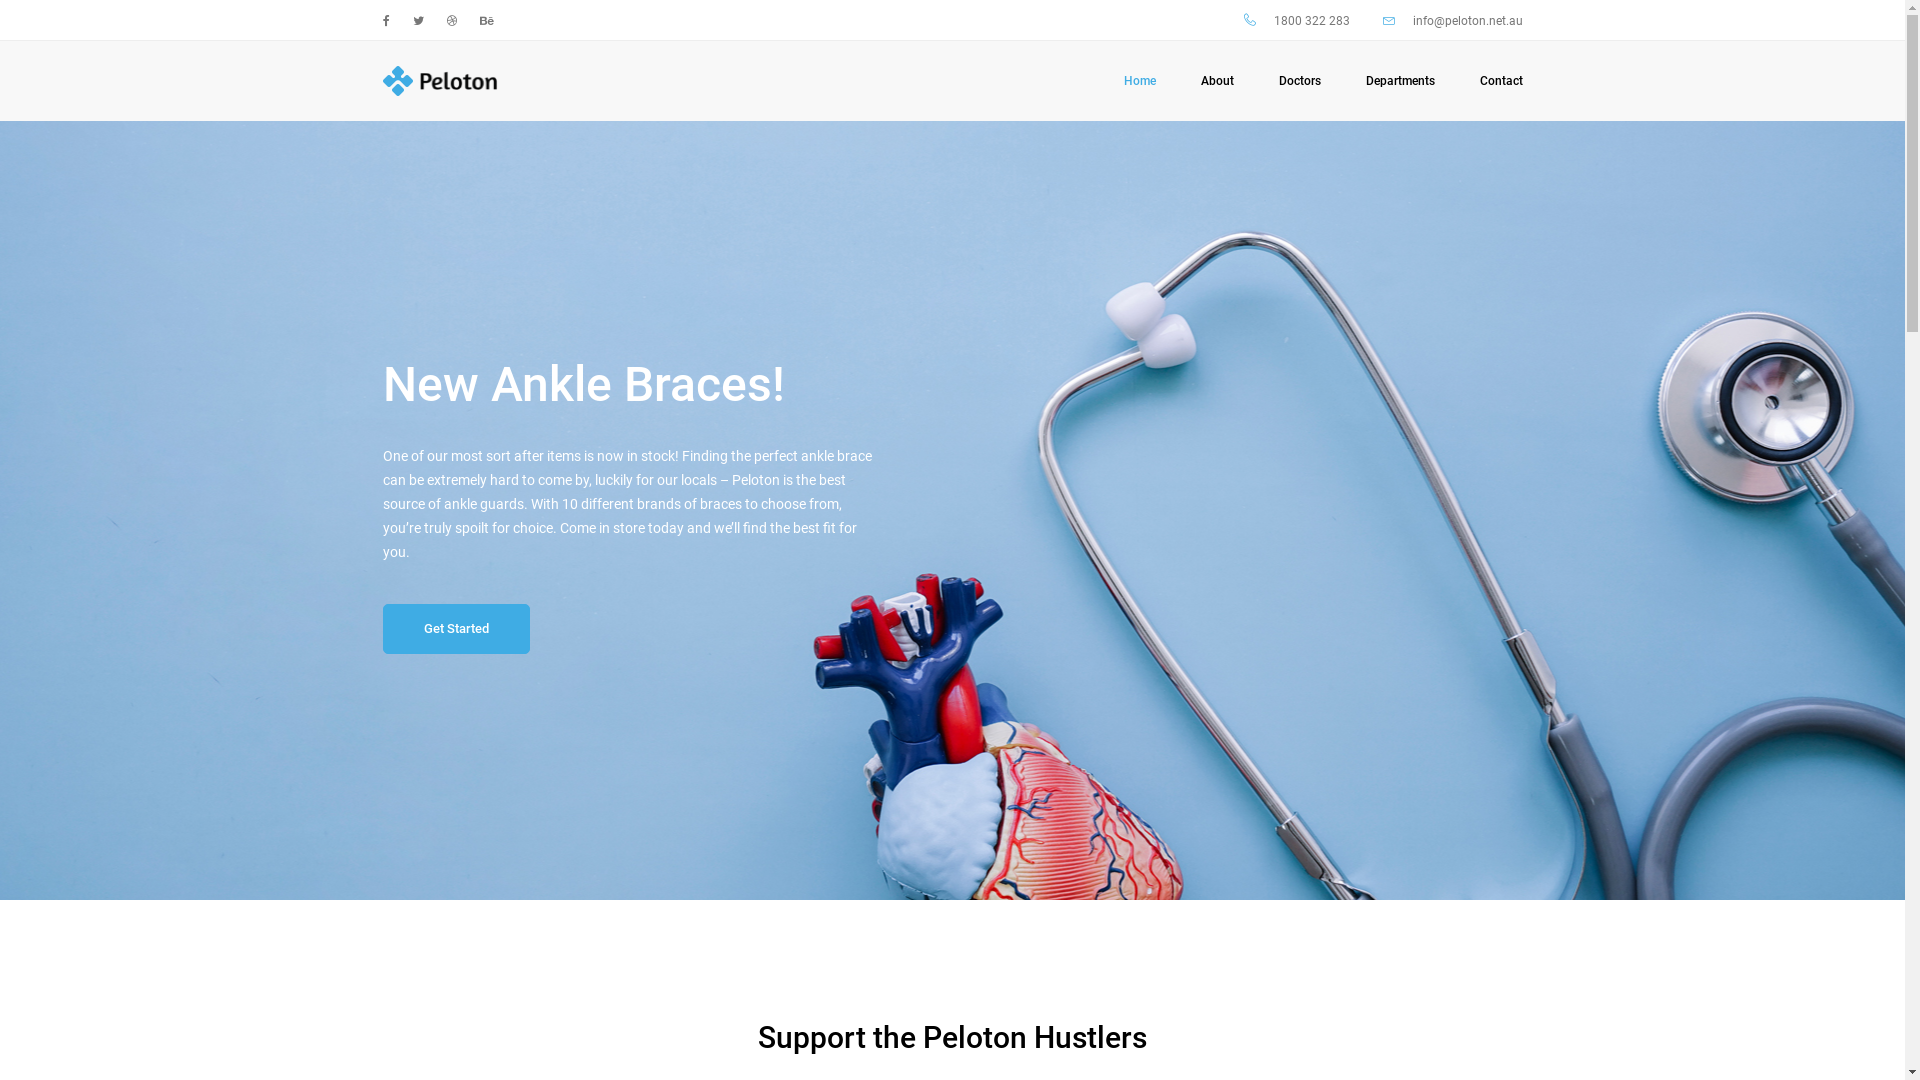 This screenshot has height=1080, width=1920. I want to click on Doctors, so click(1299, 81).